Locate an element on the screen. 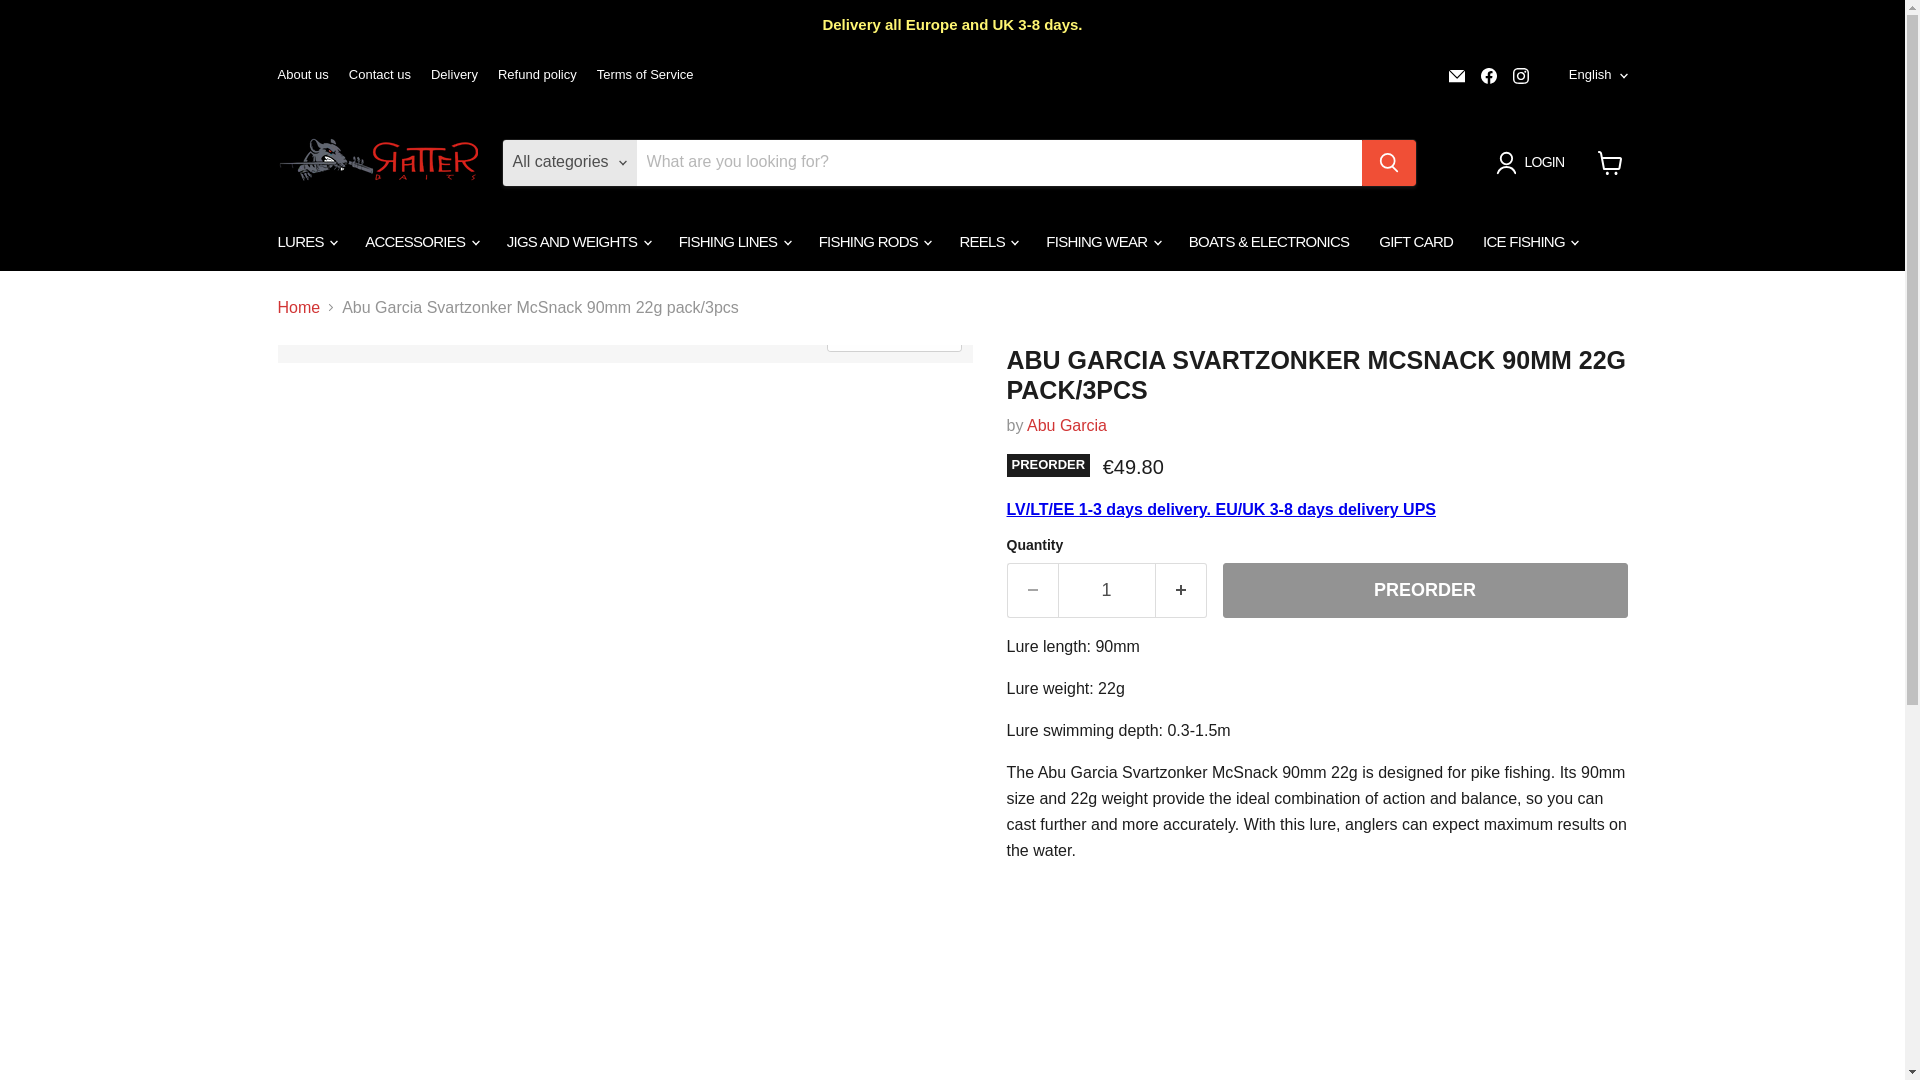 Image resolution: width=1920 pixels, height=1080 pixels. Delivery is located at coordinates (454, 76).